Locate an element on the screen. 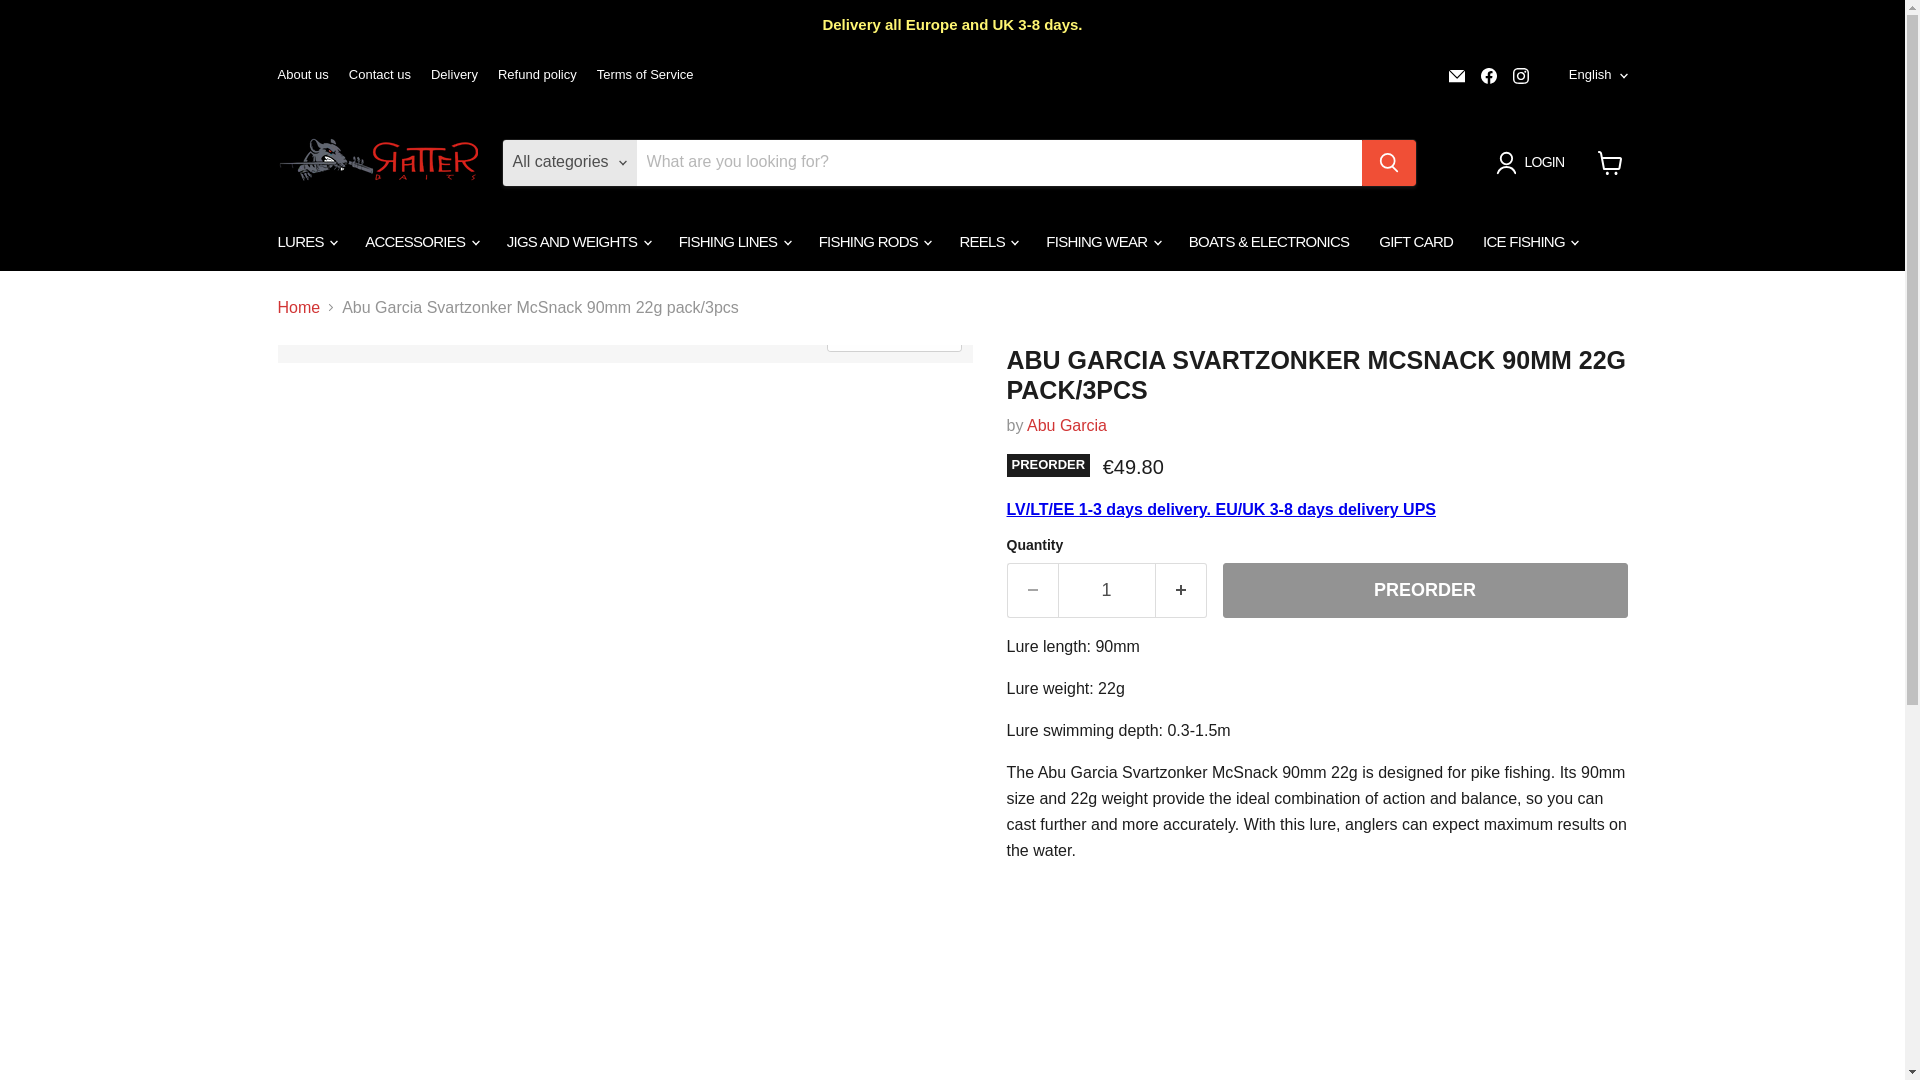 Image resolution: width=1920 pixels, height=1080 pixels. Delivery is located at coordinates (454, 76).